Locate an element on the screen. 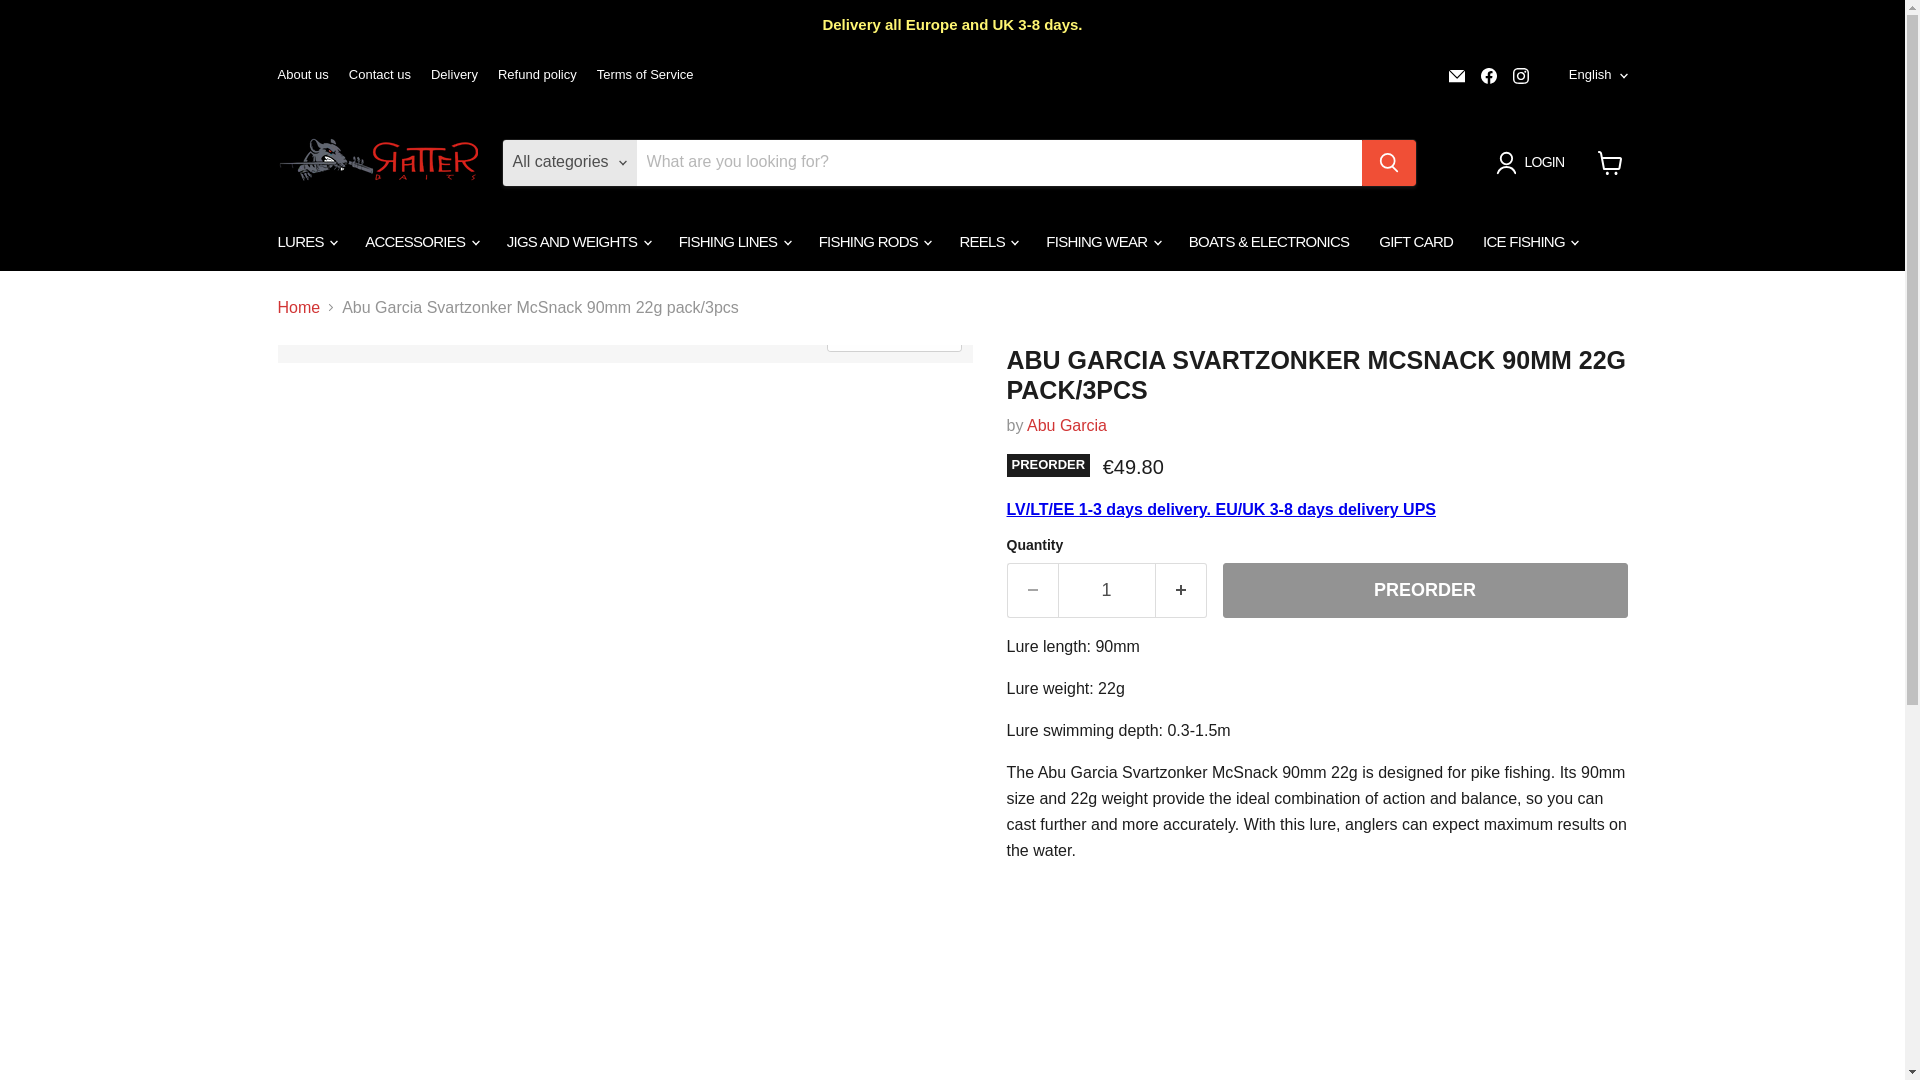 Image resolution: width=1920 pixels, height=1080 pixels. Delivery is located at coordinates (454, 76).